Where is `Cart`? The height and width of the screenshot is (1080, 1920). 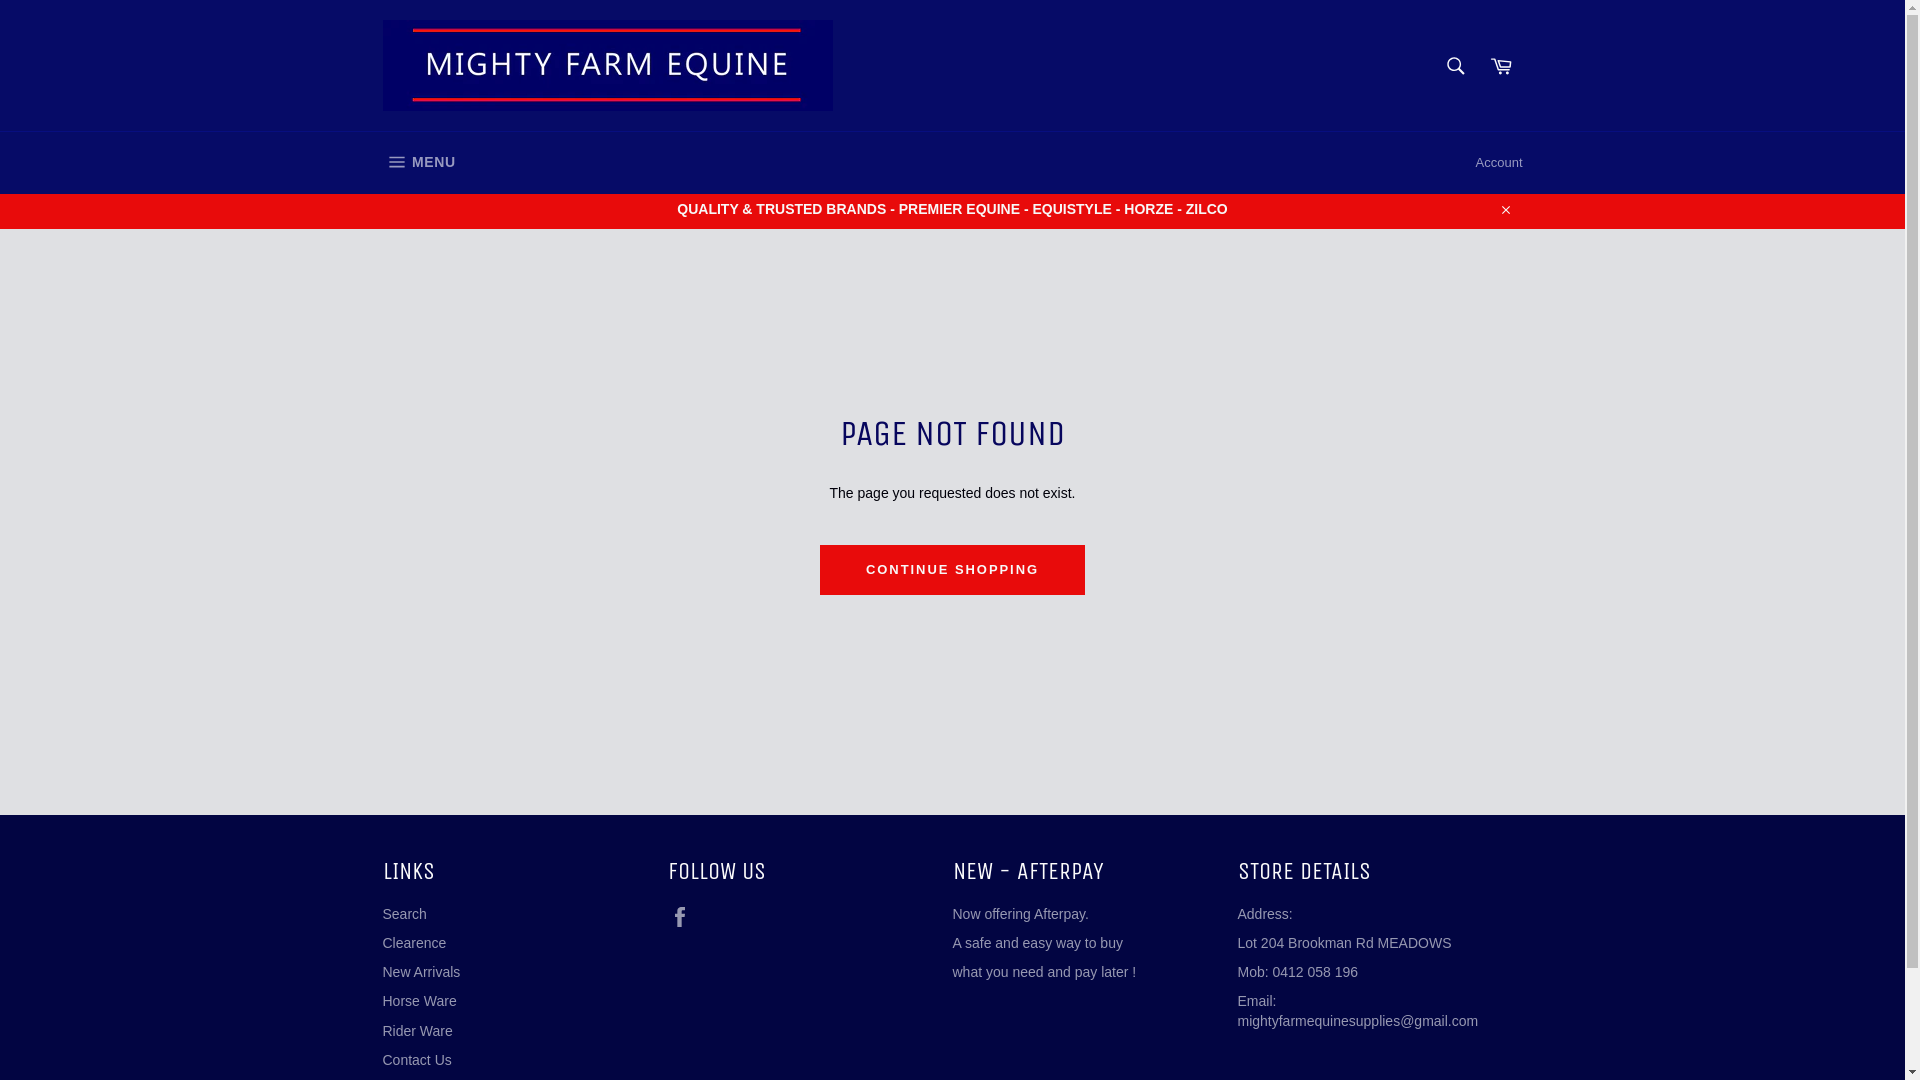
Cart is located at coordinates (1501, 65).